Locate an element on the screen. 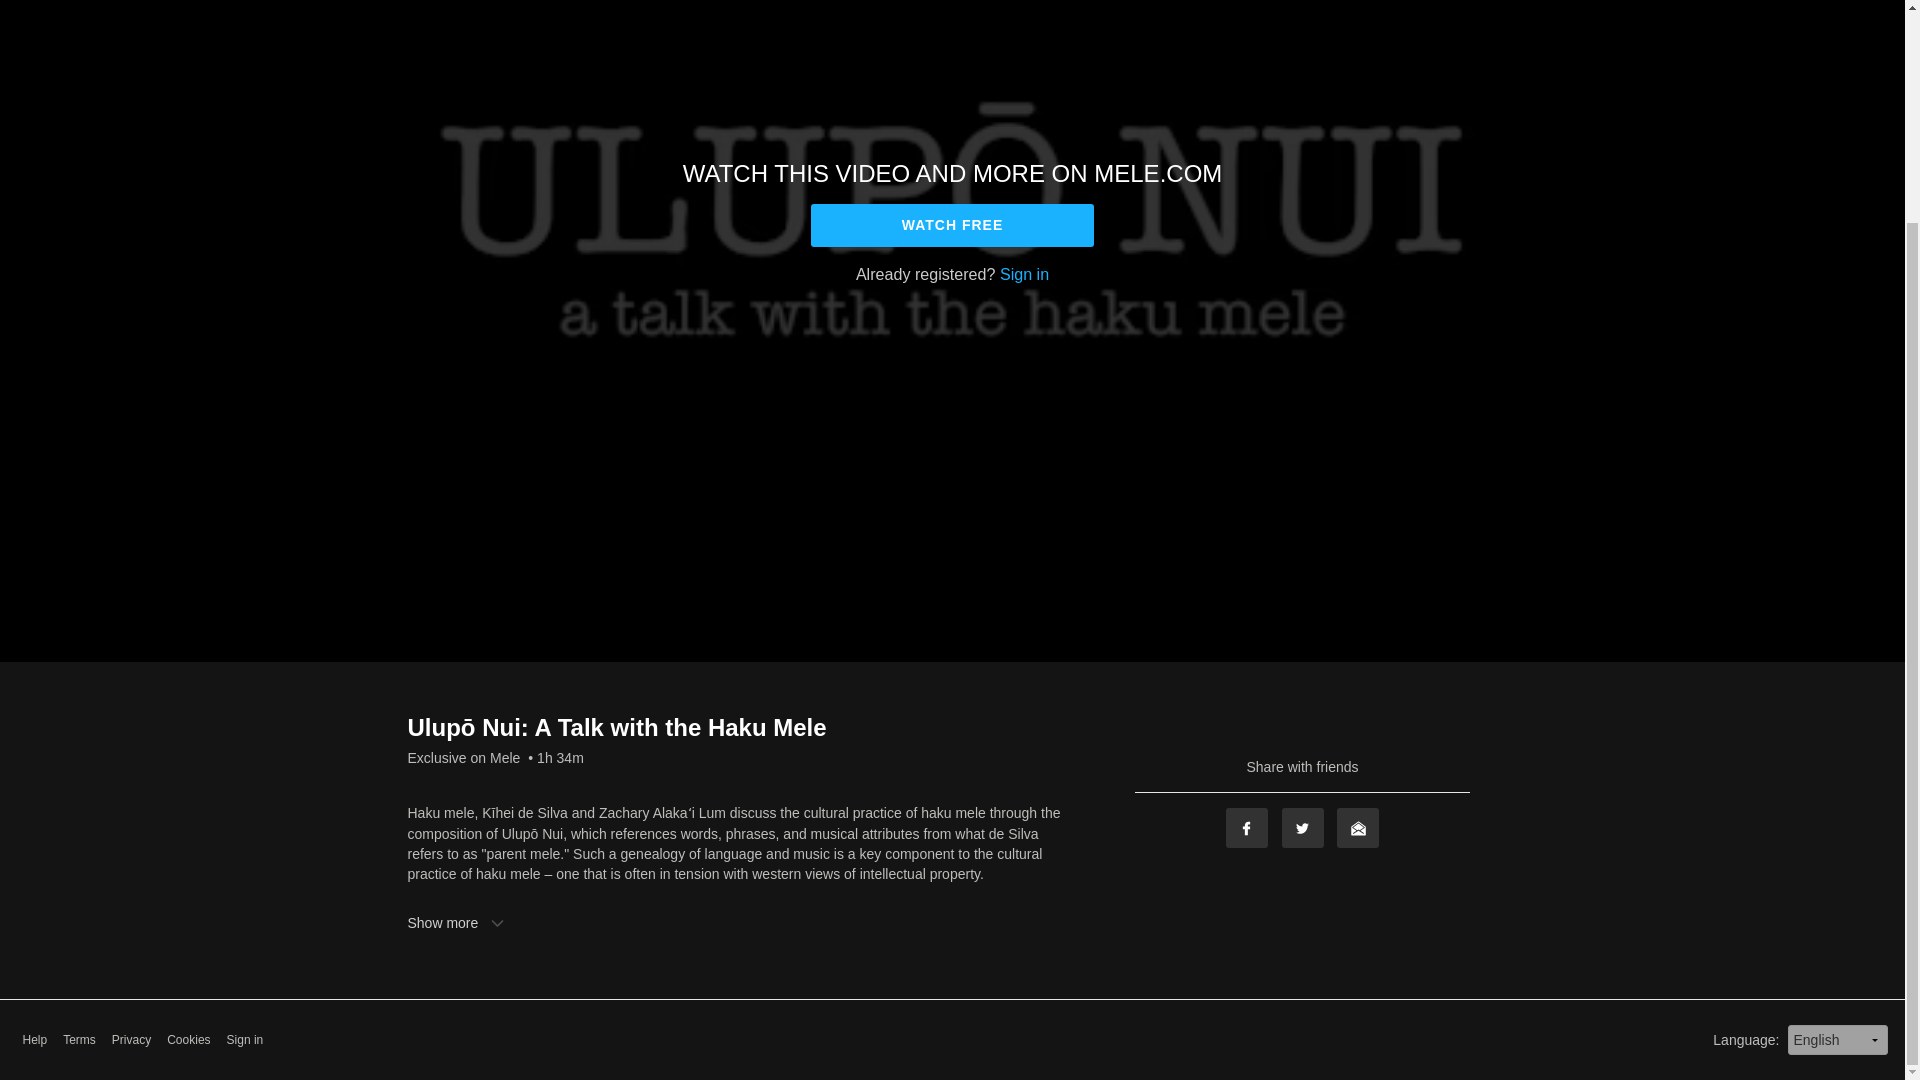 This screenshot has height=1080, width=1920. Facebook is located at coordinates (1246, 827).